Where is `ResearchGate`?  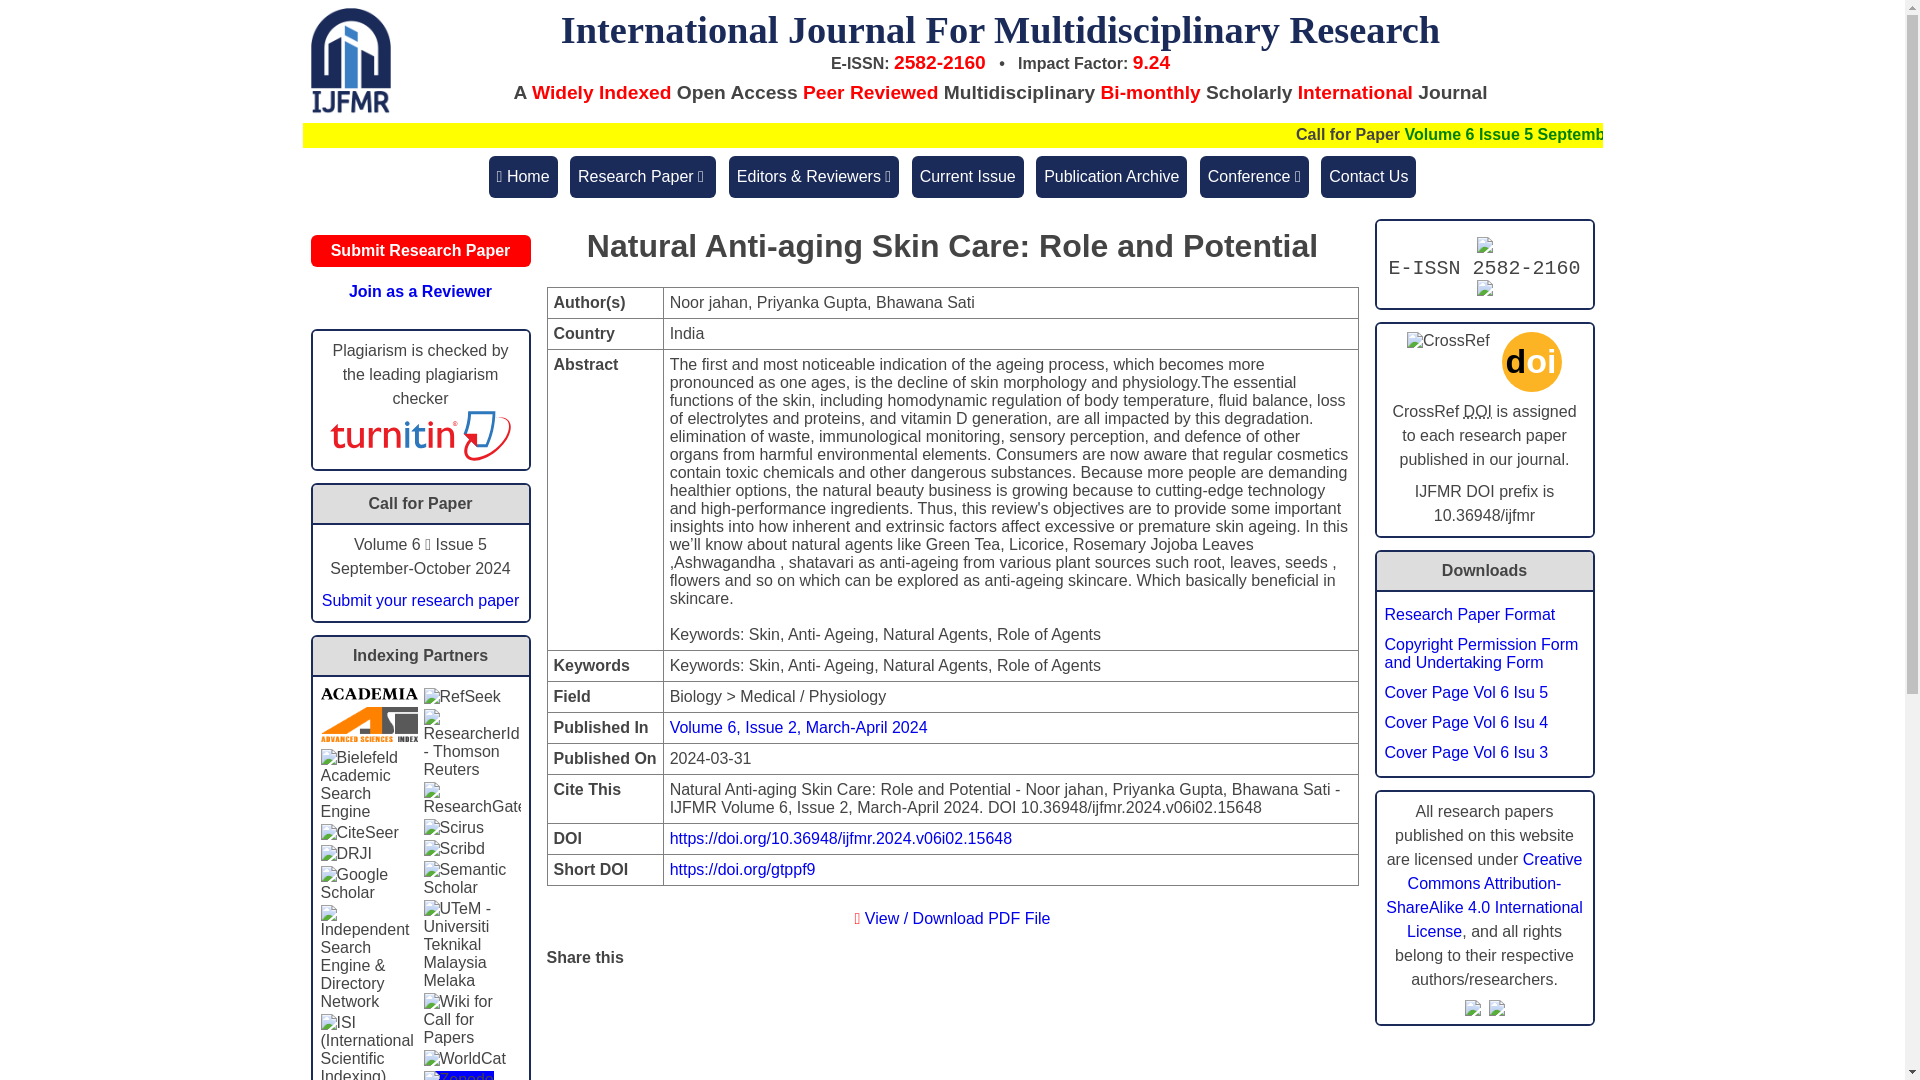 ResearchGate is located at coordinates (472, 798).